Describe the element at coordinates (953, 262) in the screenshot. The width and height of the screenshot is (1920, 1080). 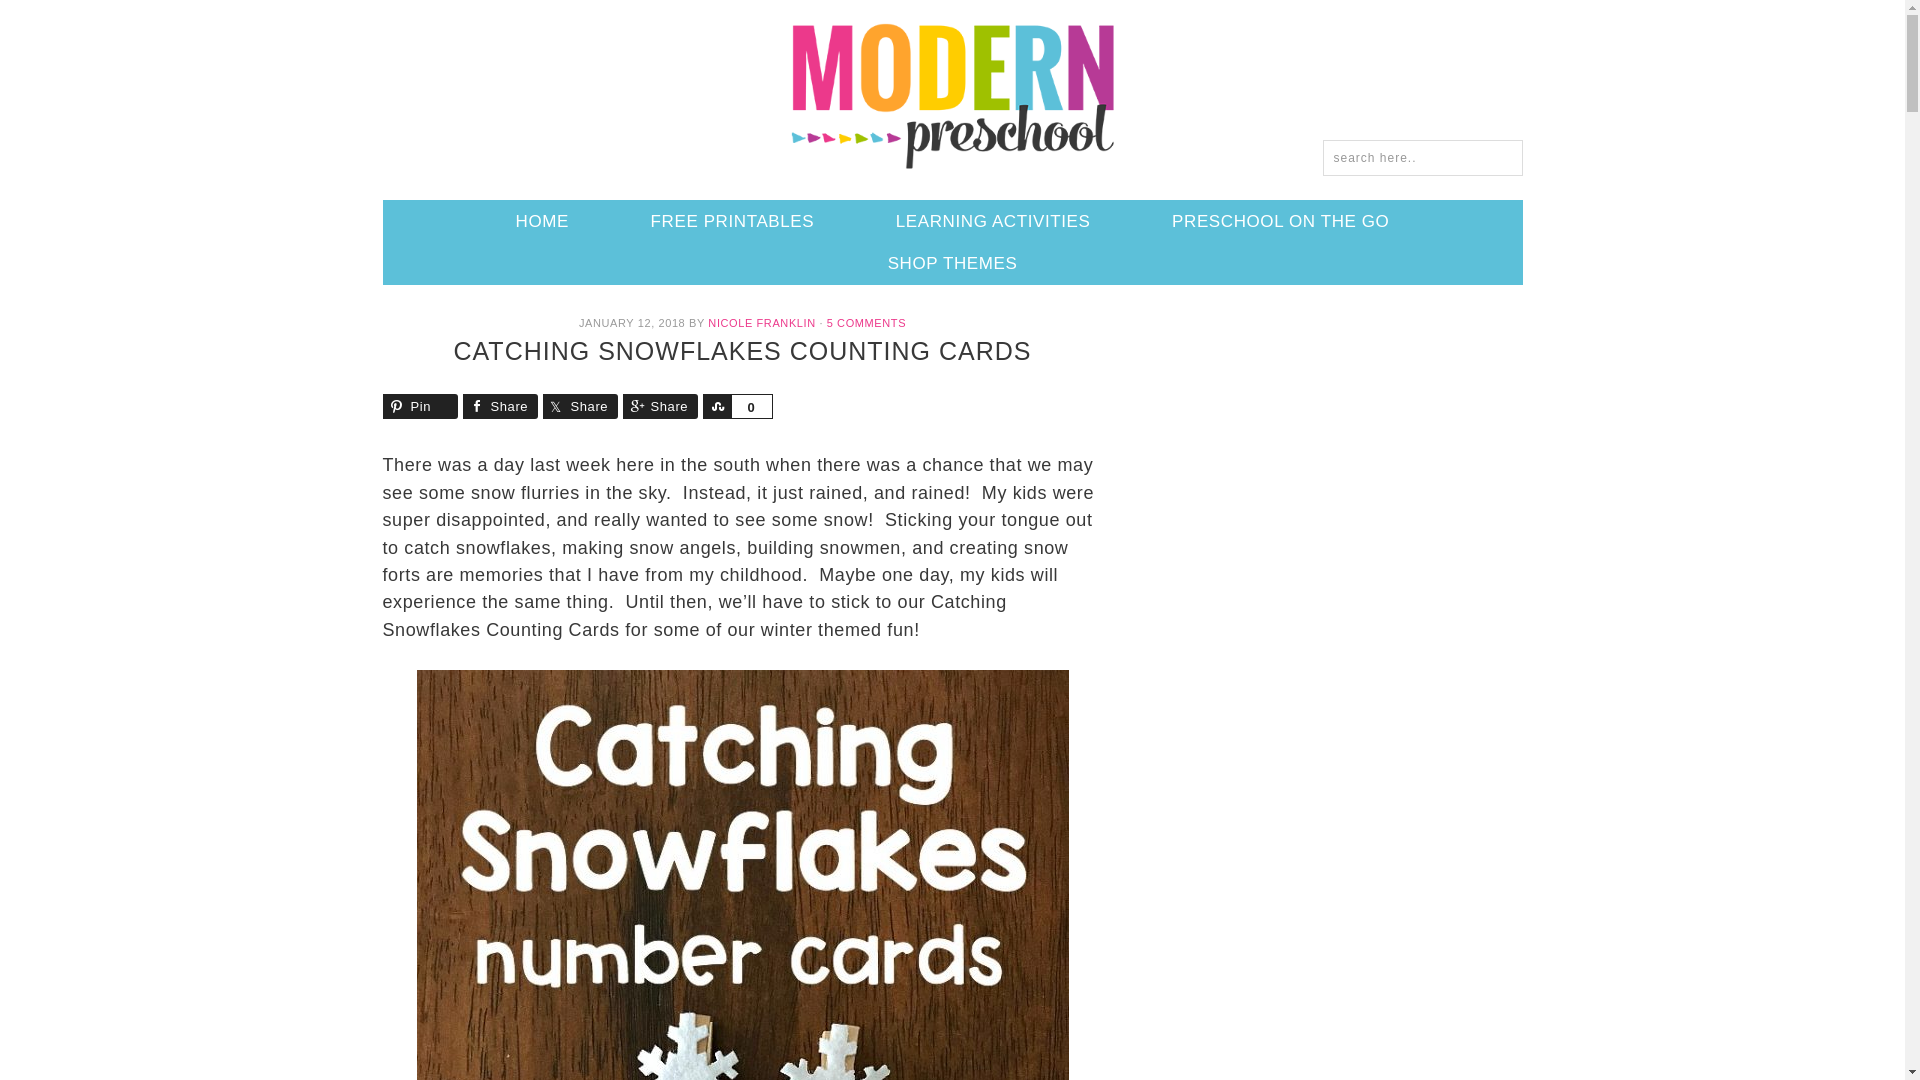
I see `SHOP THEMES` at that location.